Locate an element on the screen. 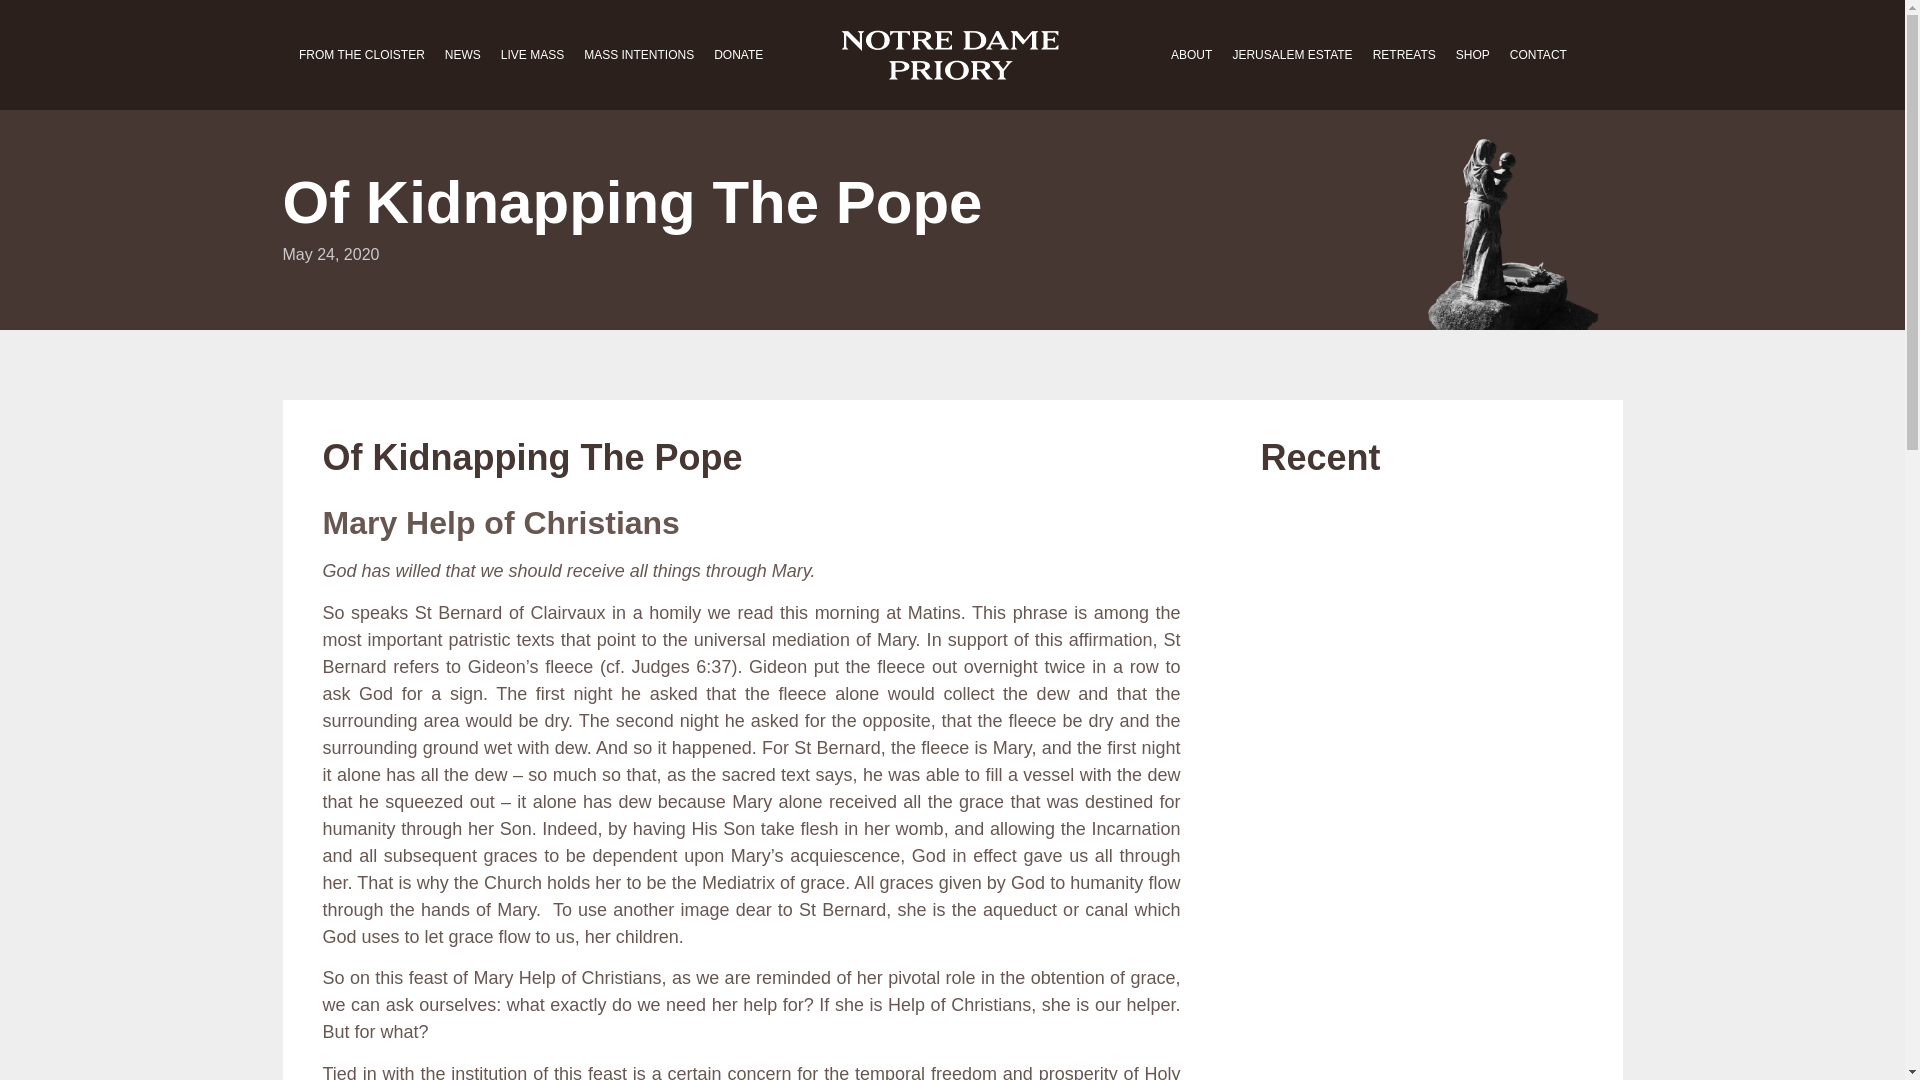 The image size is (1920, 1080). MASS INTENTIONS is located at coordinates (639, 54).